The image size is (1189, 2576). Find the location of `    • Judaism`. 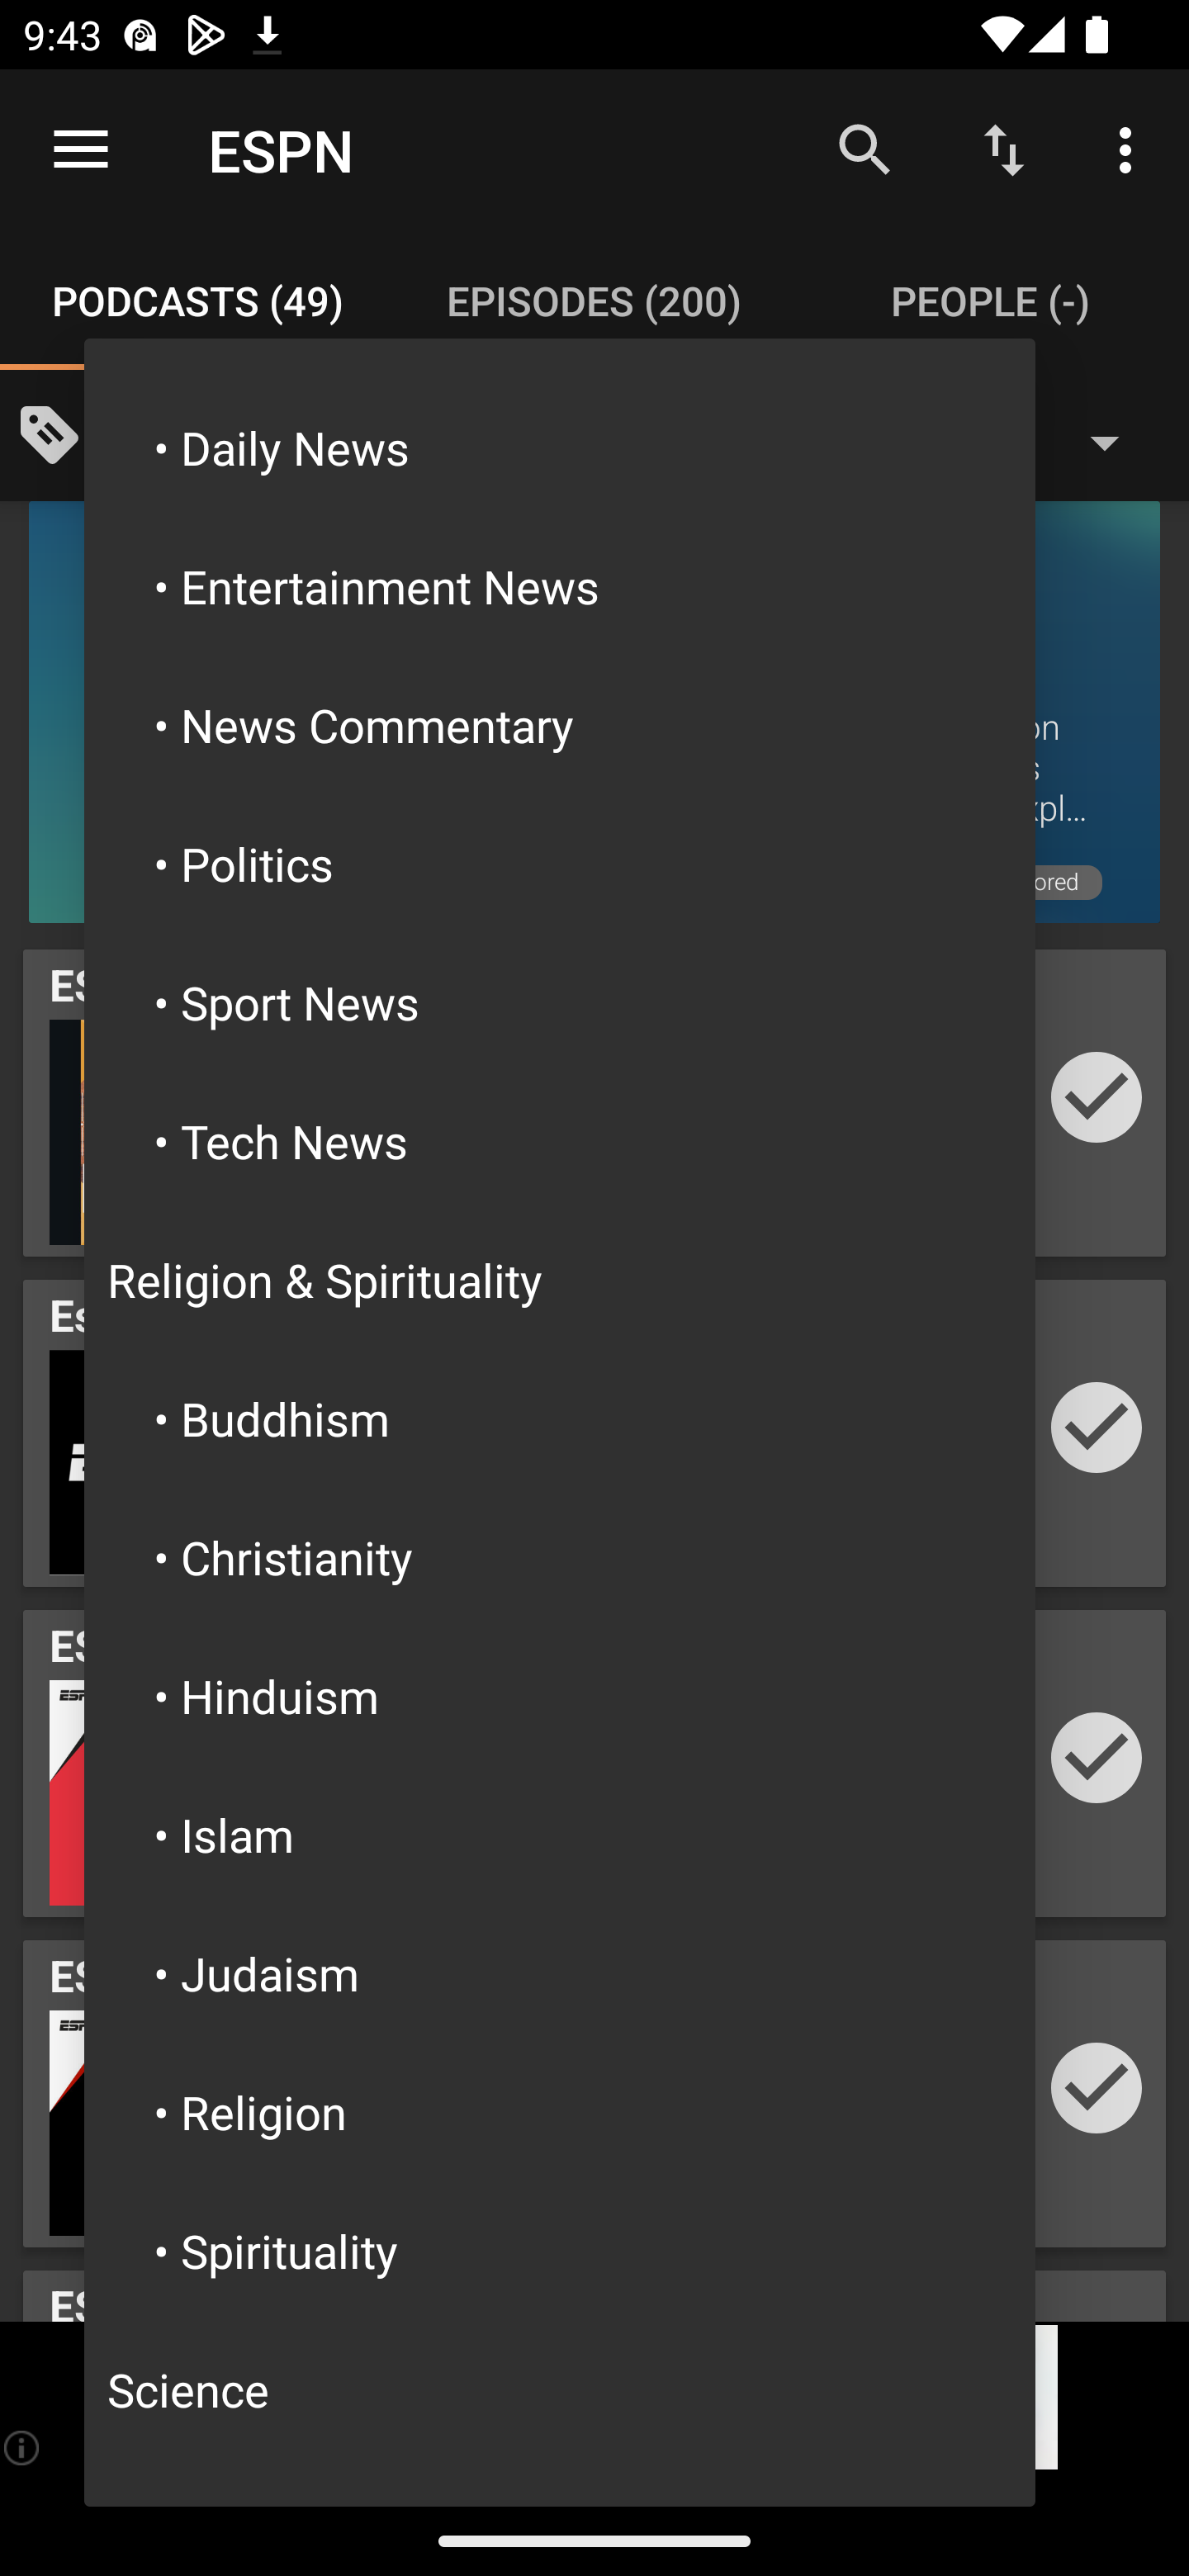

    • Judaism is located at coordinates (560, 1973).